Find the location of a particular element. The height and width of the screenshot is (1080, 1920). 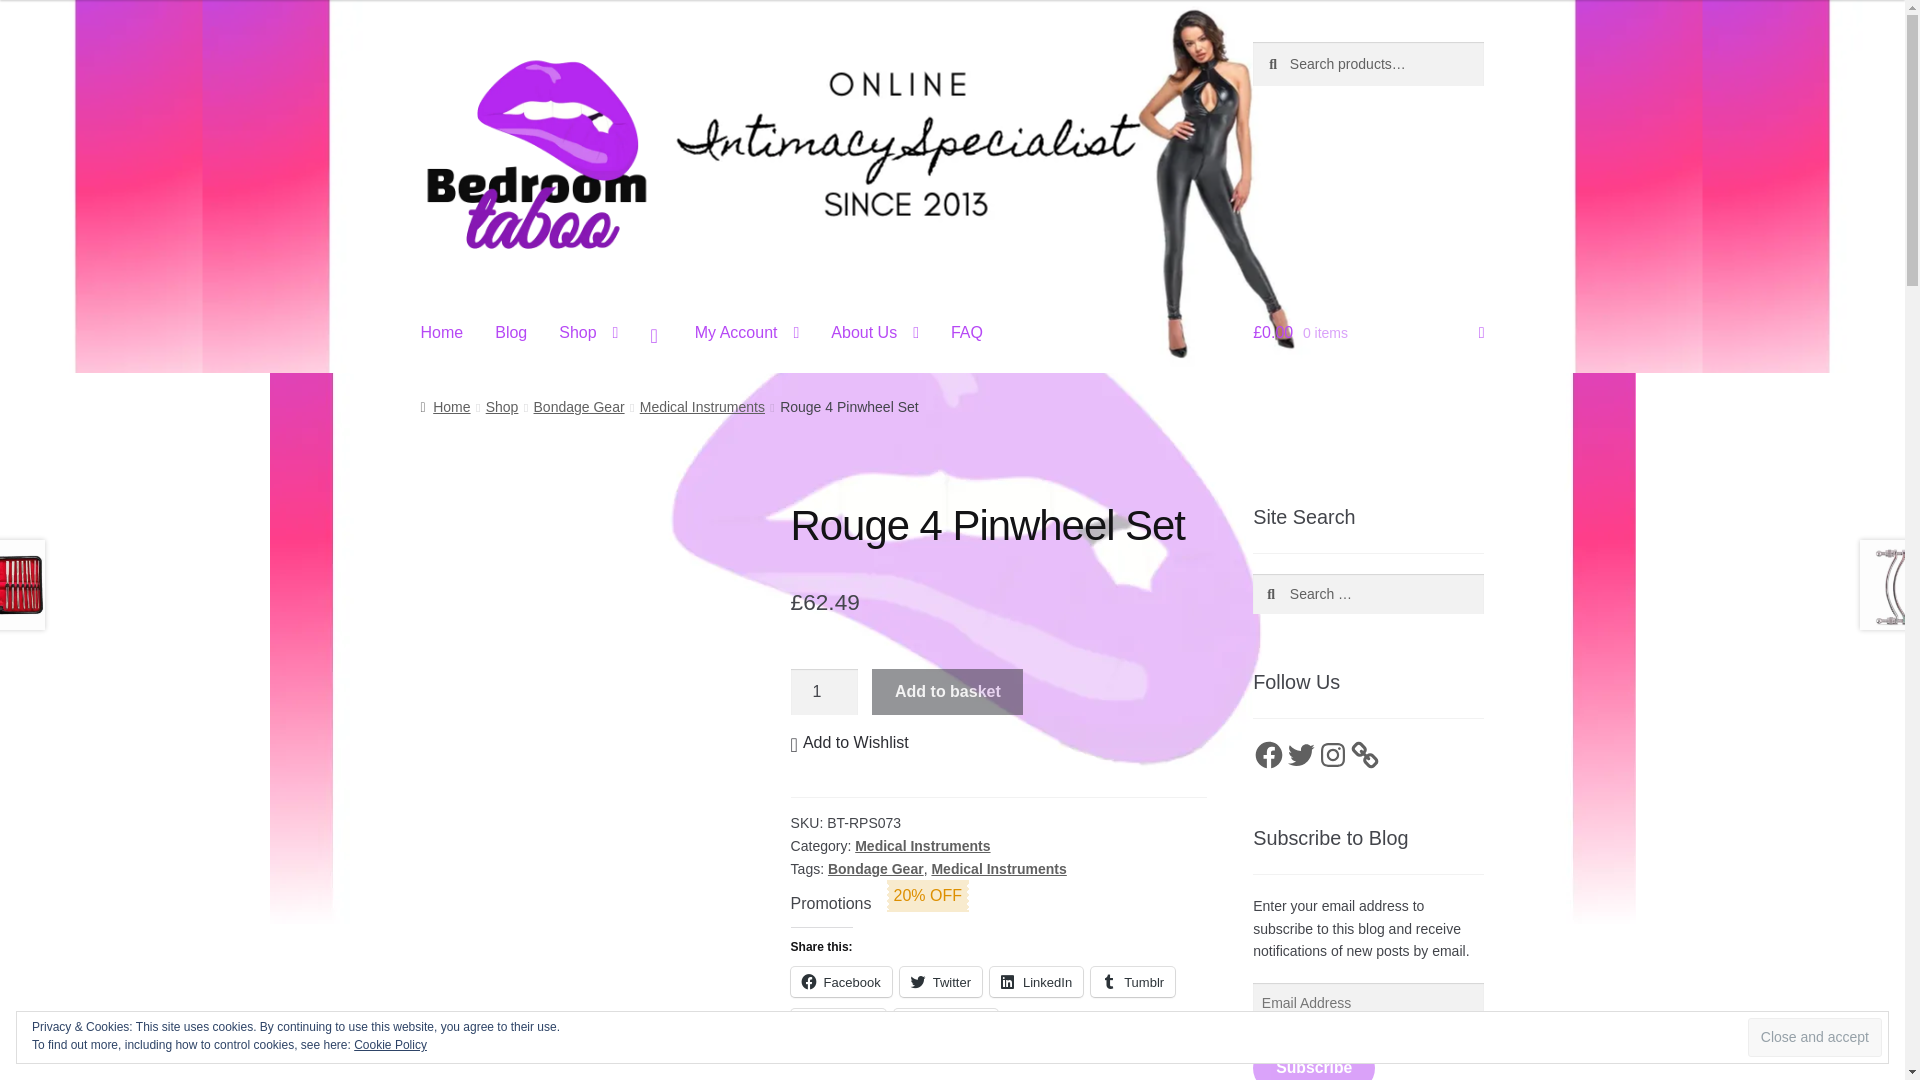

Home is located at coordinates (442, 333).